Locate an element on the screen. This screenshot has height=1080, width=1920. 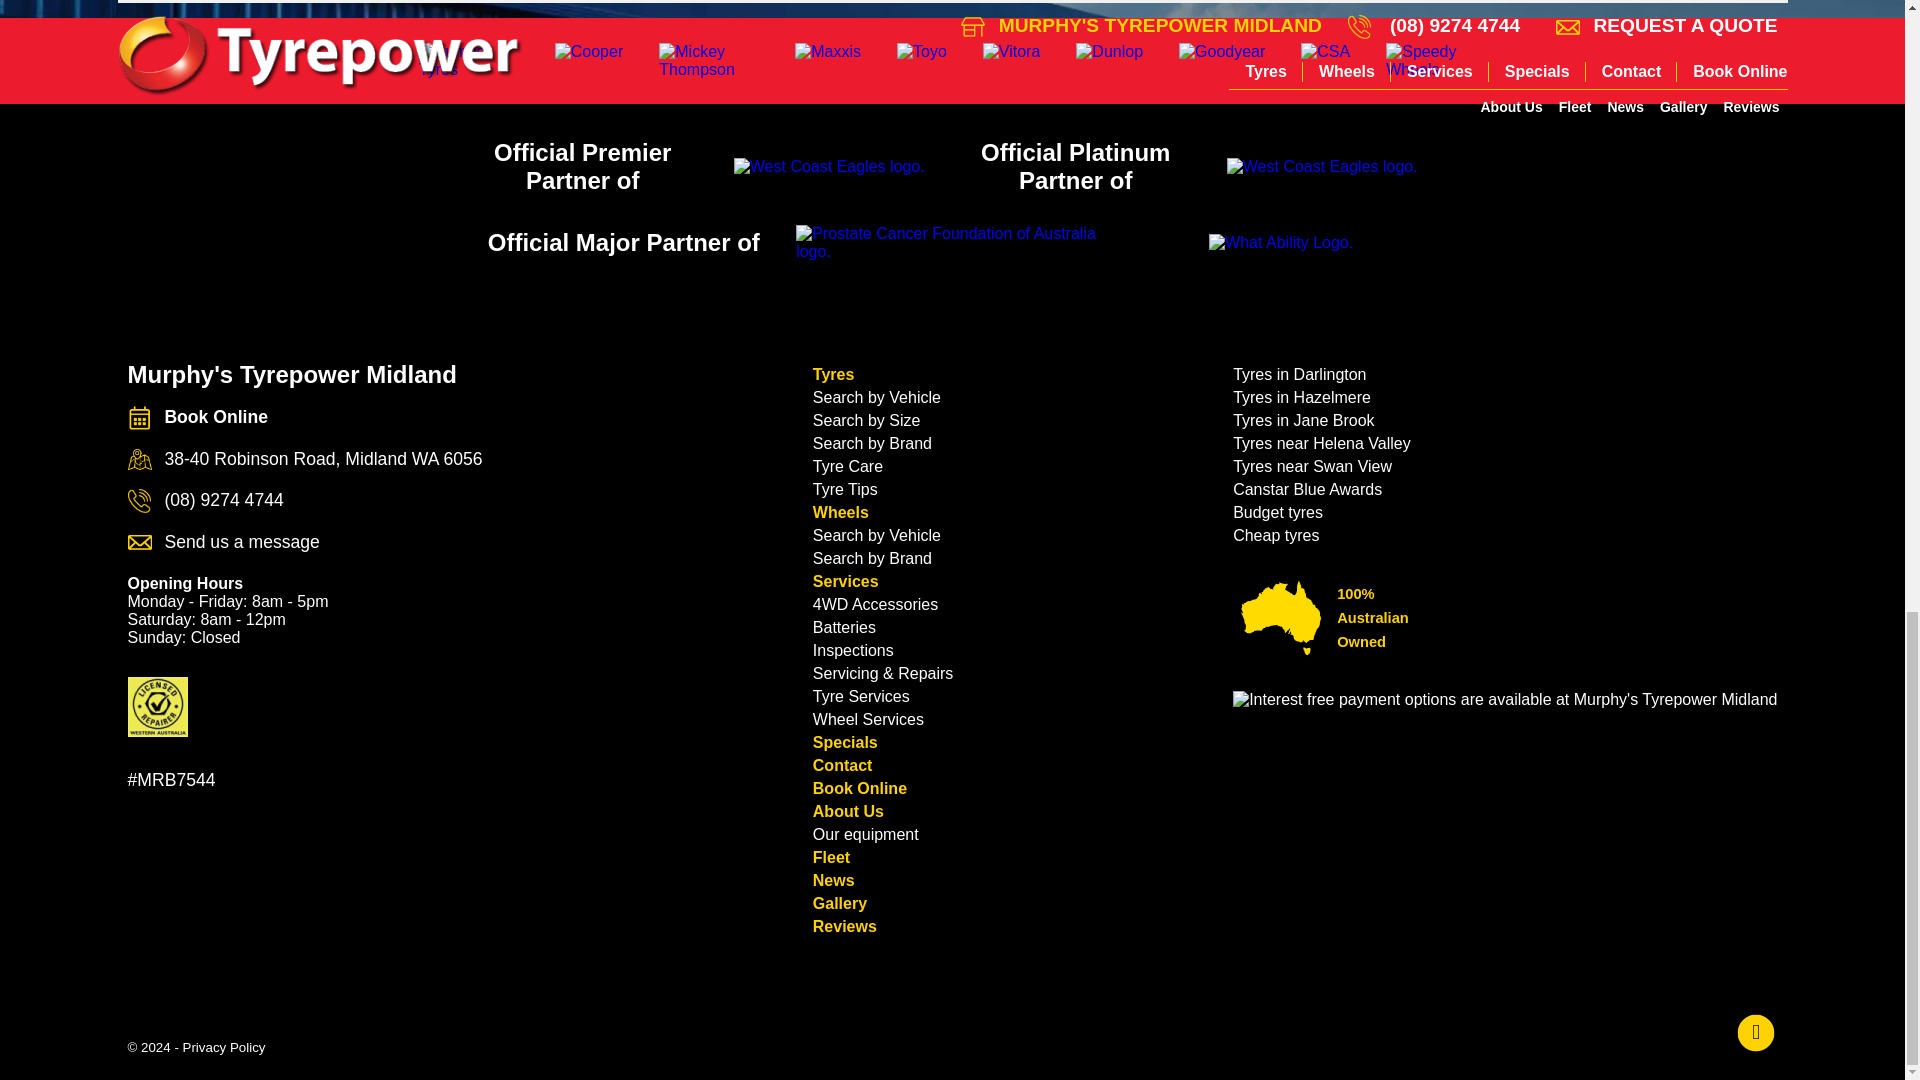
Tyrepower are the Official Sponsor of the West Coast Eagles. is located at coordinates (829, 166).